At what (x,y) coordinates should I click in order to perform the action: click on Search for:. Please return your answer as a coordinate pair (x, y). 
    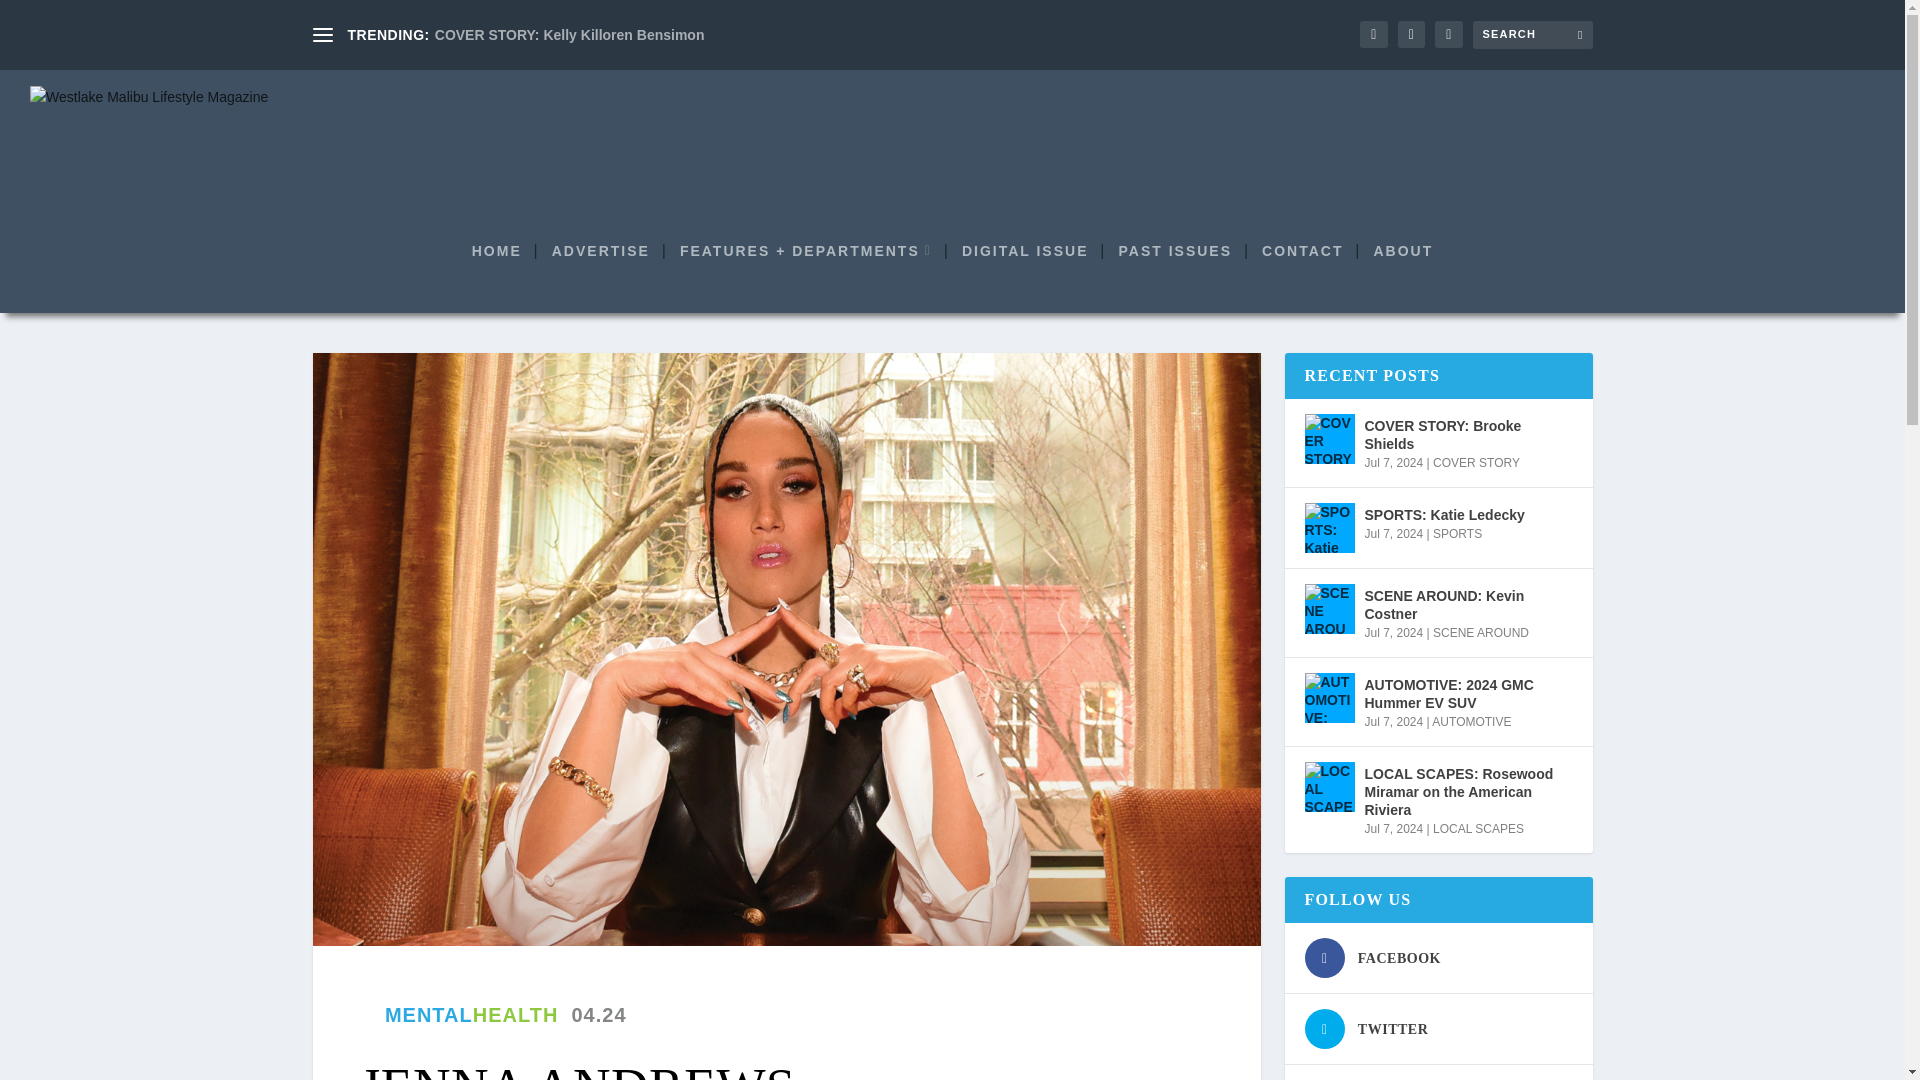
    Looking at the image, I should click on (1532, 34).